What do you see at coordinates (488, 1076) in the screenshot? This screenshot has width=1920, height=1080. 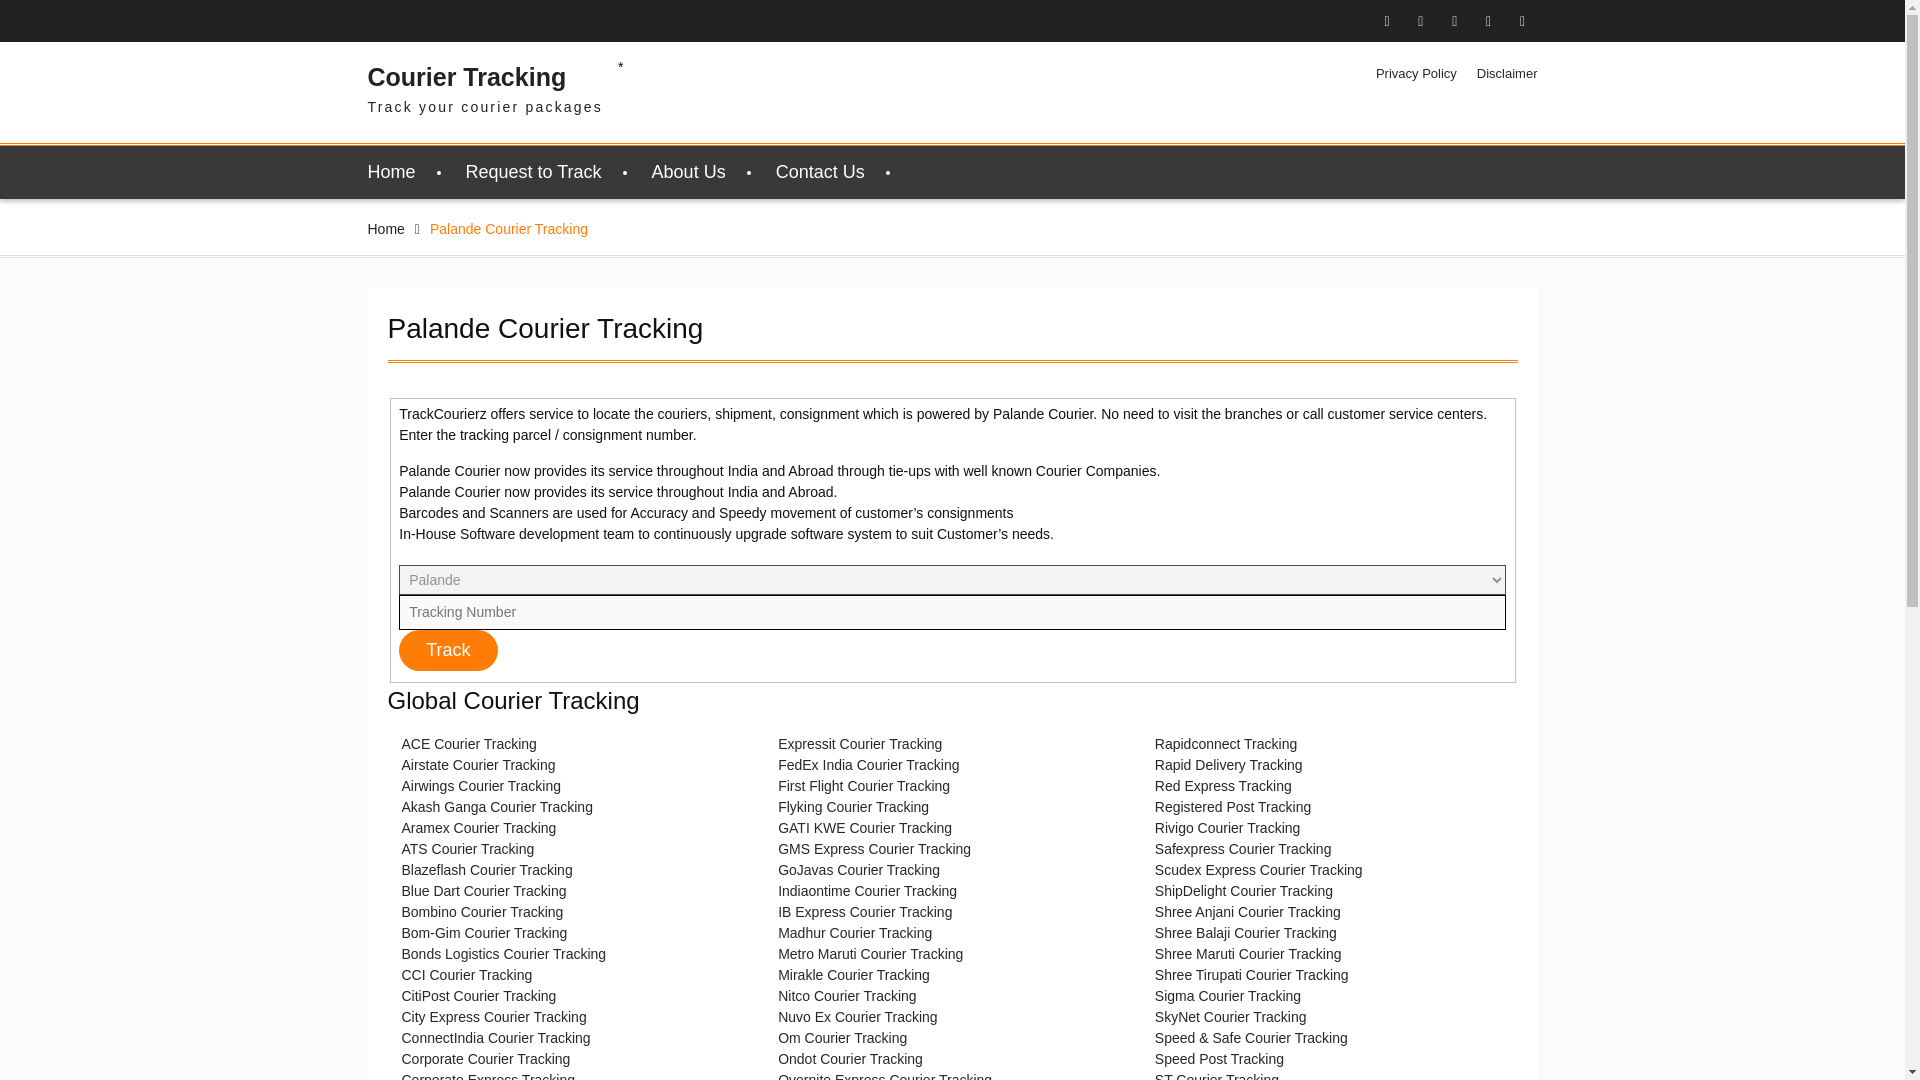 I see `Corporate Express Tracking` at bounding box center [488, 1076].